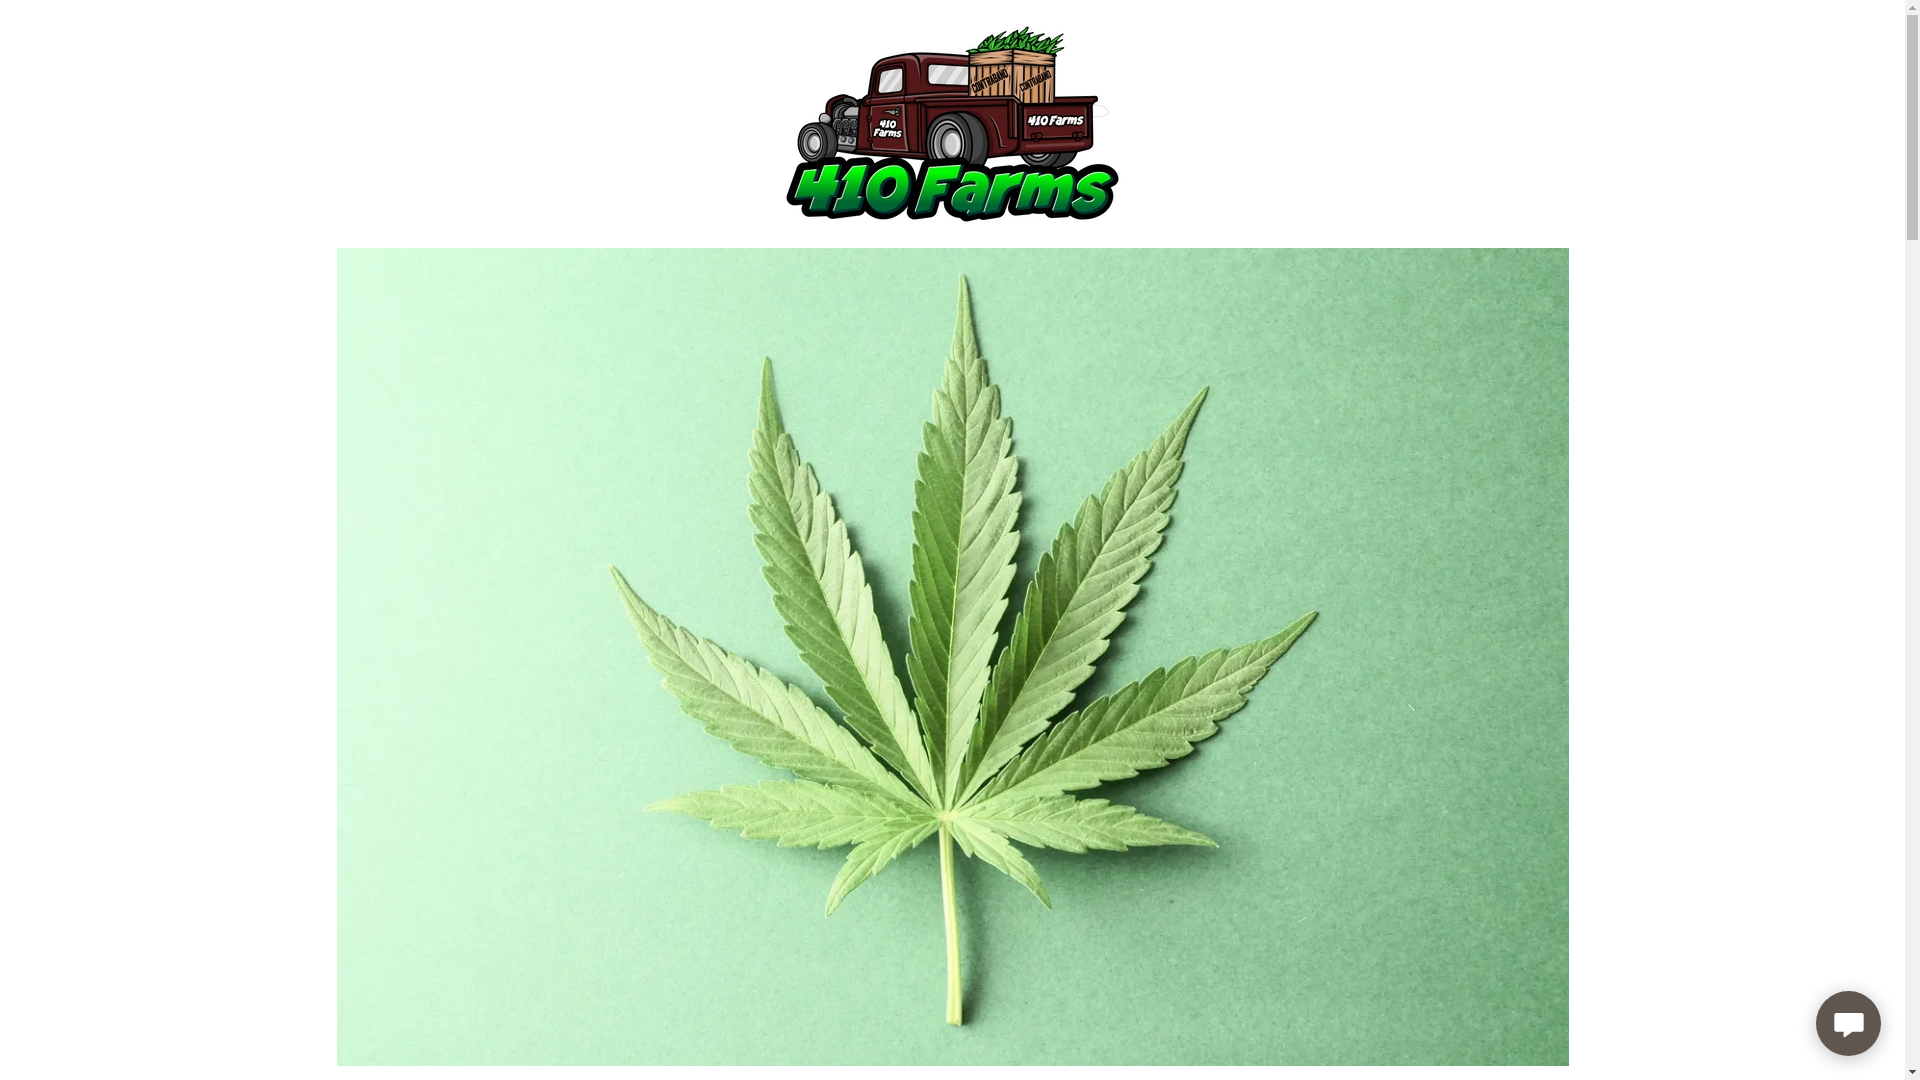 This screenshot has height=1080, width=1920. What do you see at coordinates (952, 122) in the screenshot?
I see `410 Farms` at bounding box center [952, 122].